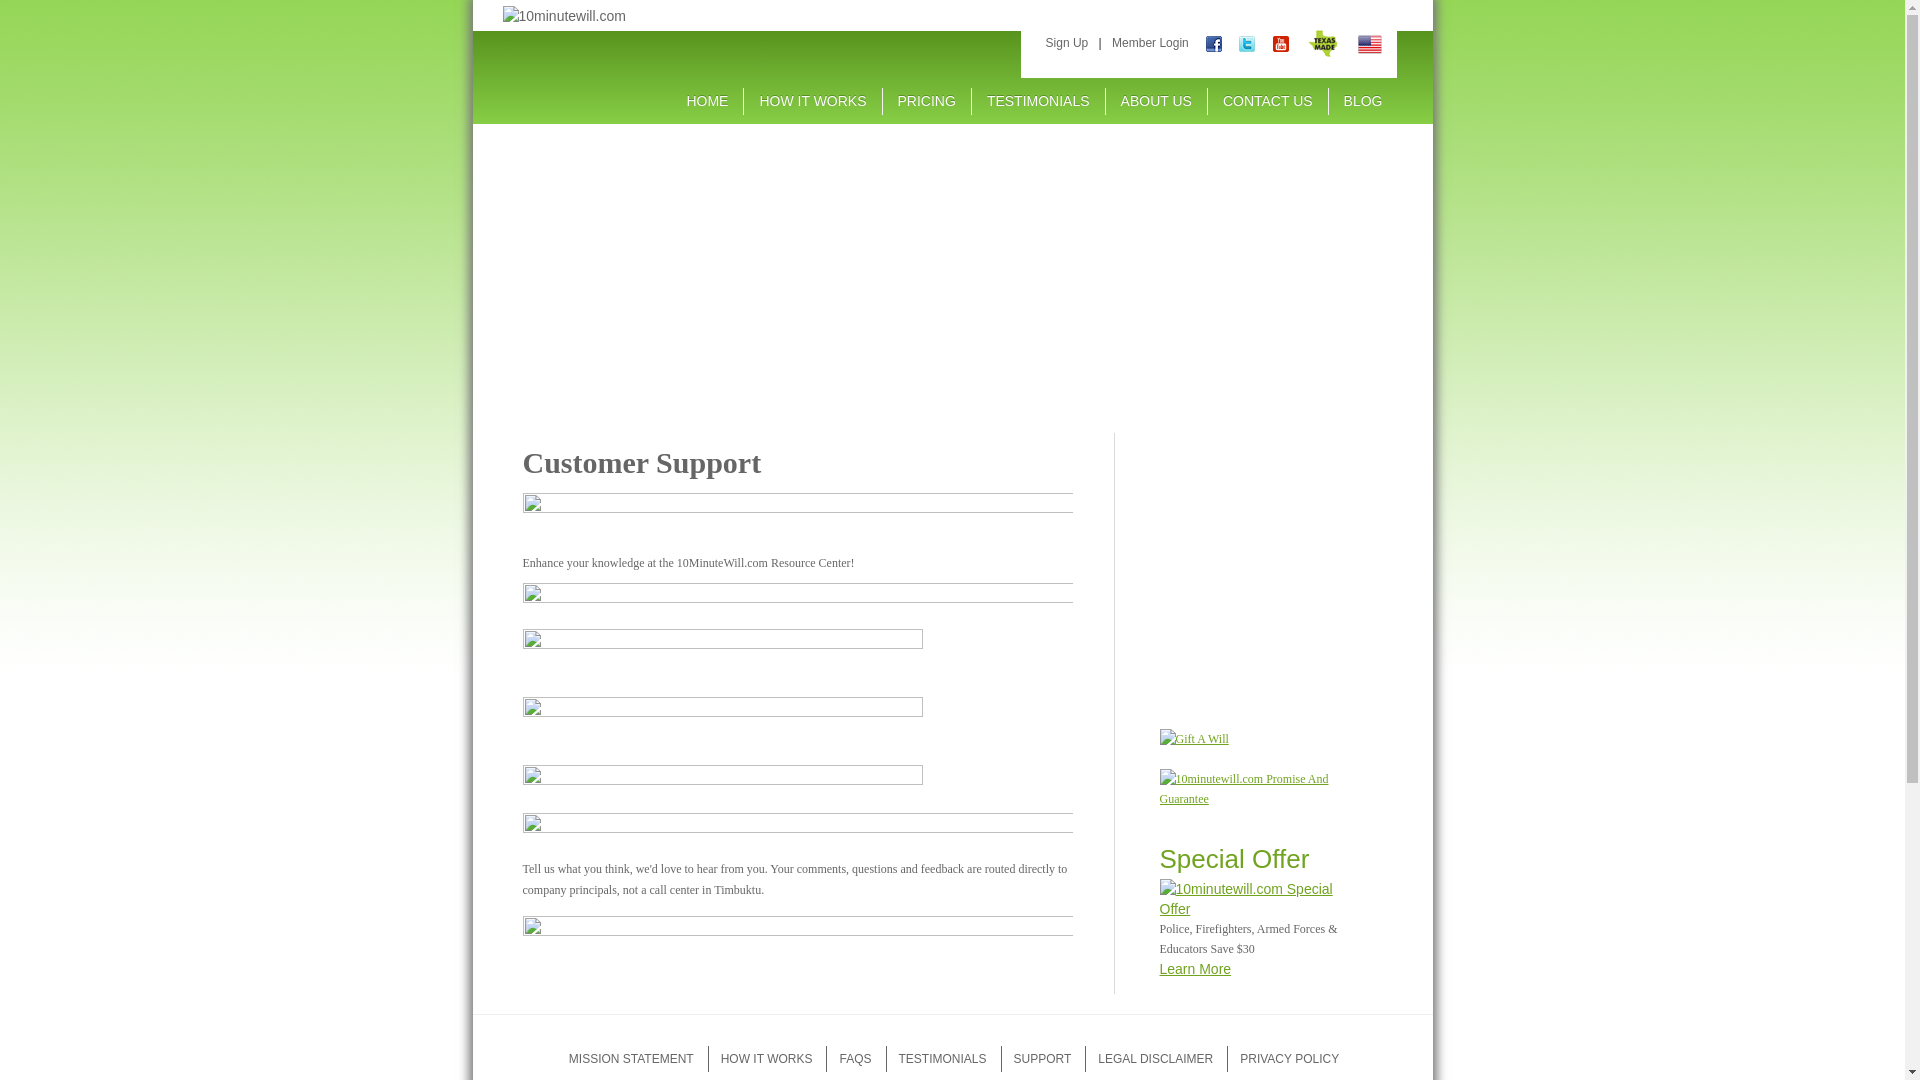  What do you see at coordinates (1194, 739) in the screenshot?
I see `Gift A Will` at bounding box center [1194, 739].